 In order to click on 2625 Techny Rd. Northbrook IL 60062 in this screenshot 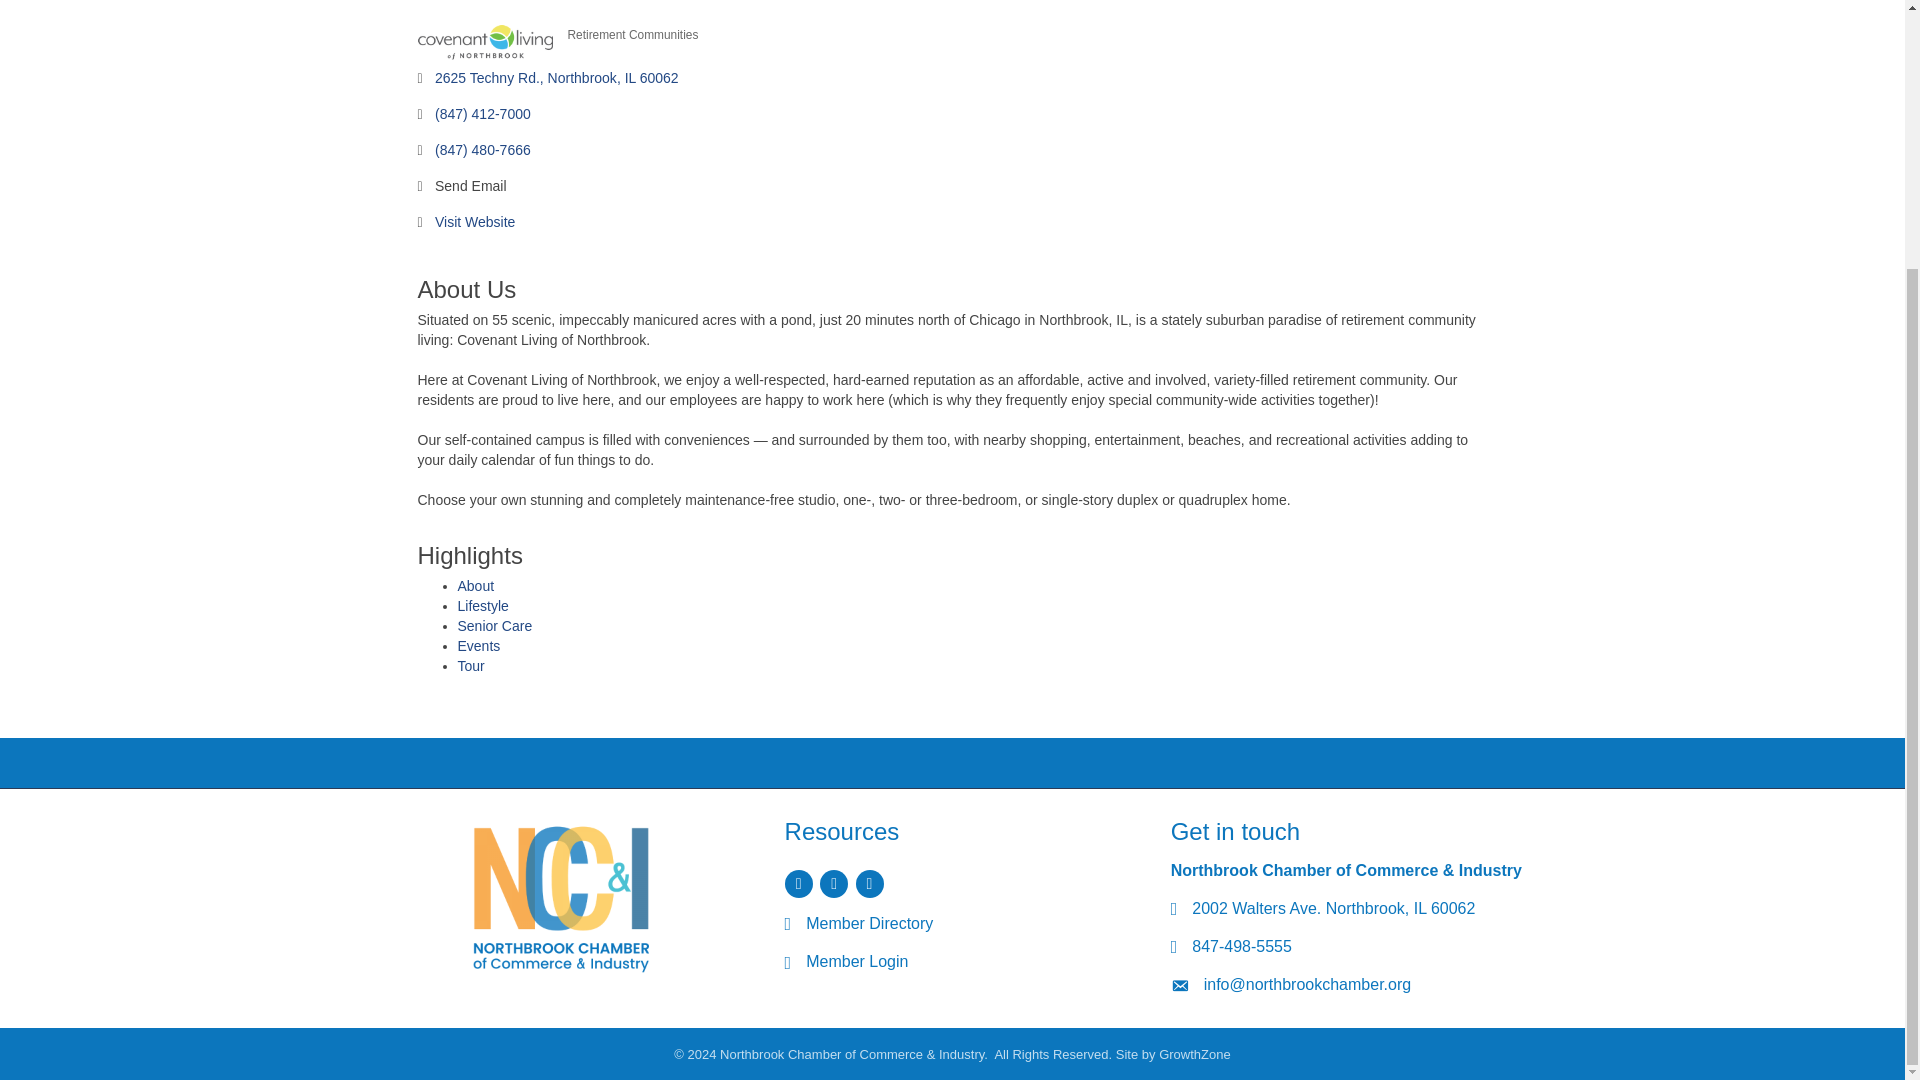, I will do `click(557, 78)`.